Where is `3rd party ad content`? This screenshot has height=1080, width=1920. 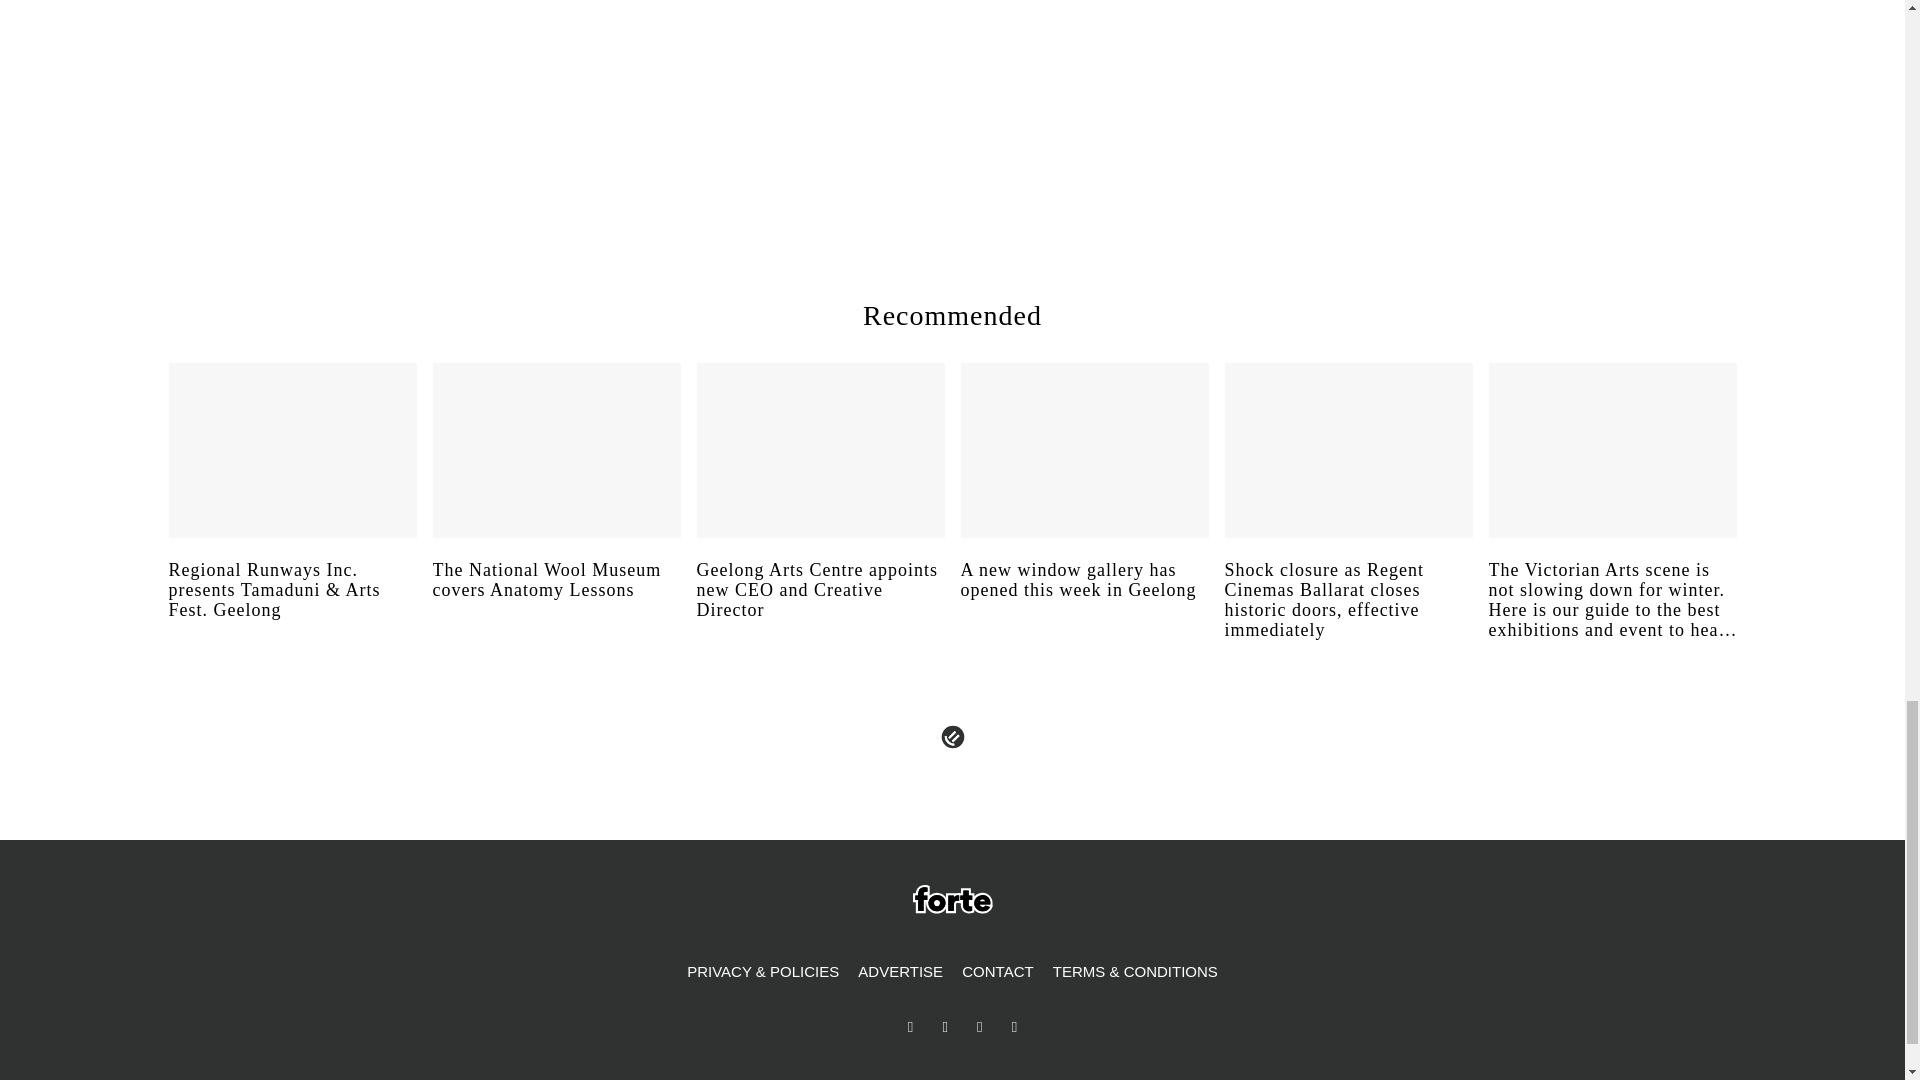 3rd party ad content is located at coordinates (1428, 104).